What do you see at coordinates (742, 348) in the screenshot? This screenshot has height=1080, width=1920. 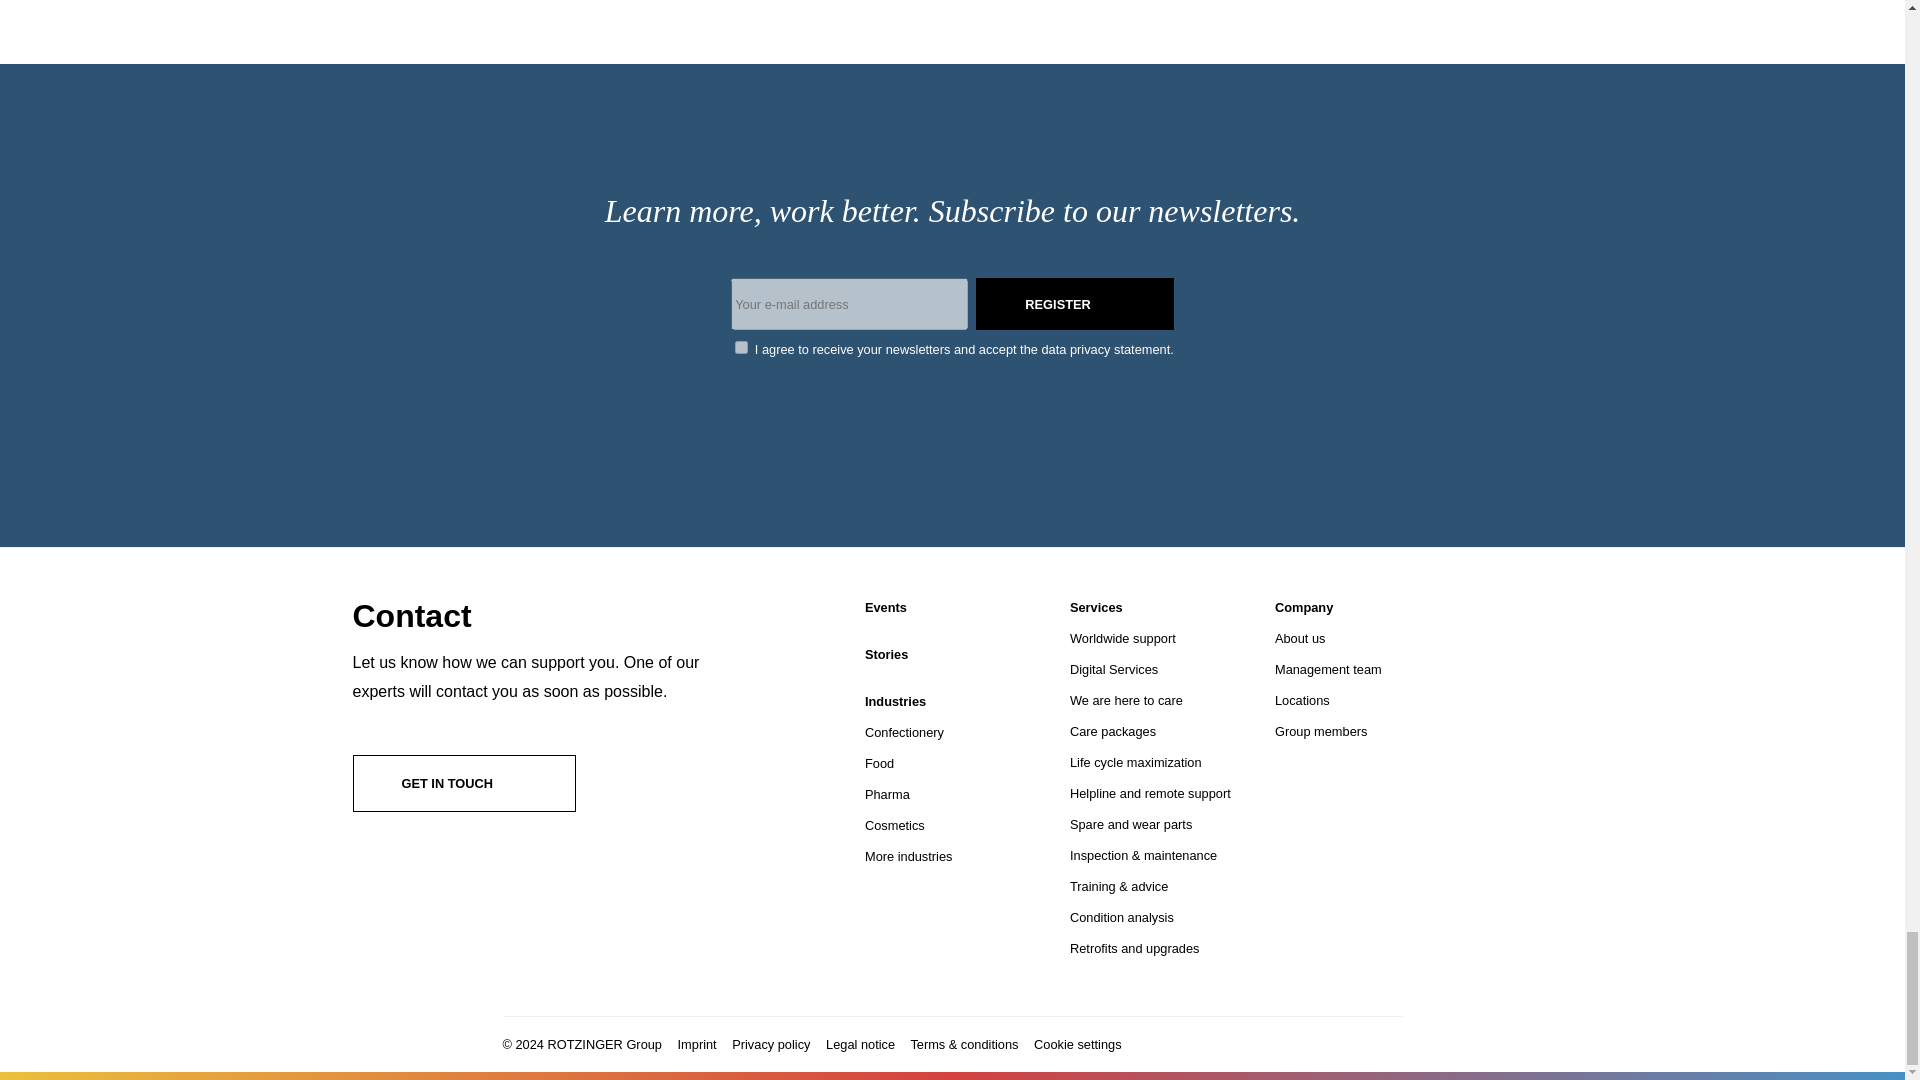 I see `1` at bounding box center [742, 348].